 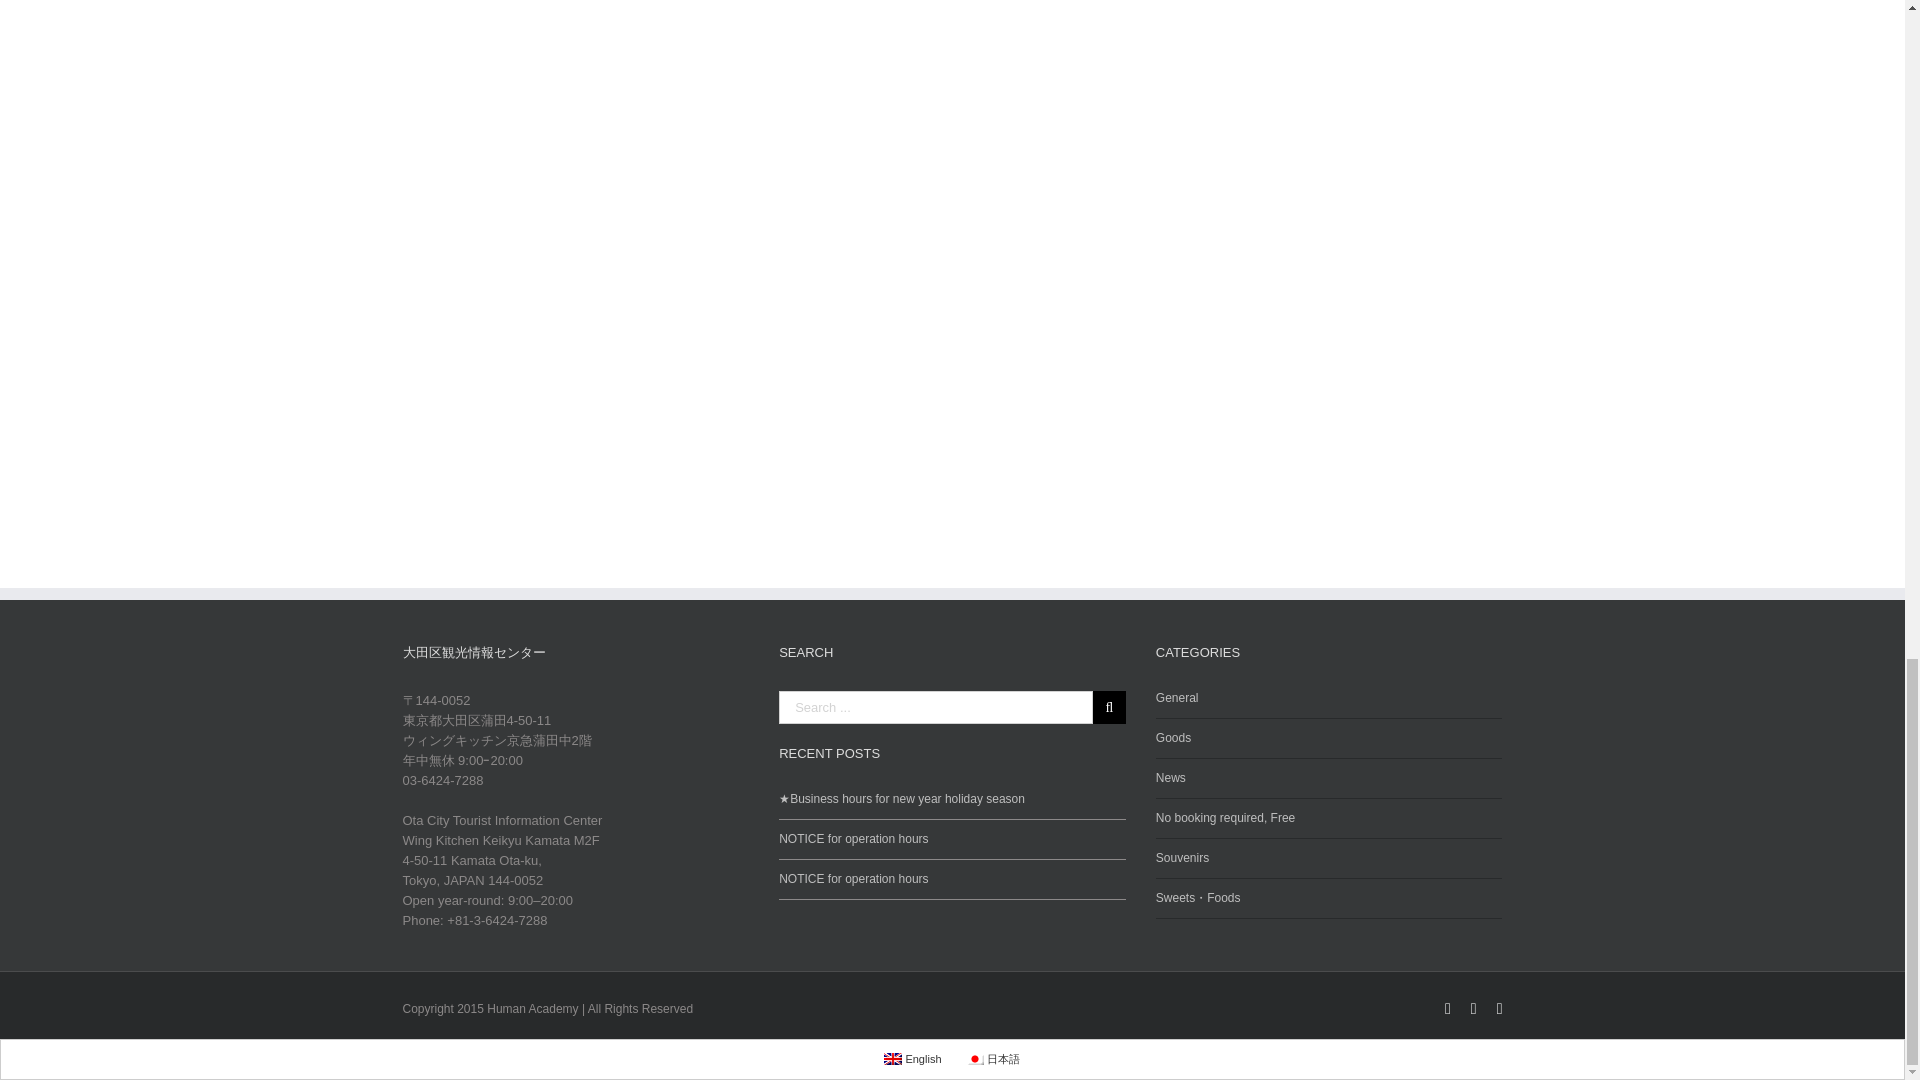 I want to click on No booking required, Free, so click(x=1329, y=819).